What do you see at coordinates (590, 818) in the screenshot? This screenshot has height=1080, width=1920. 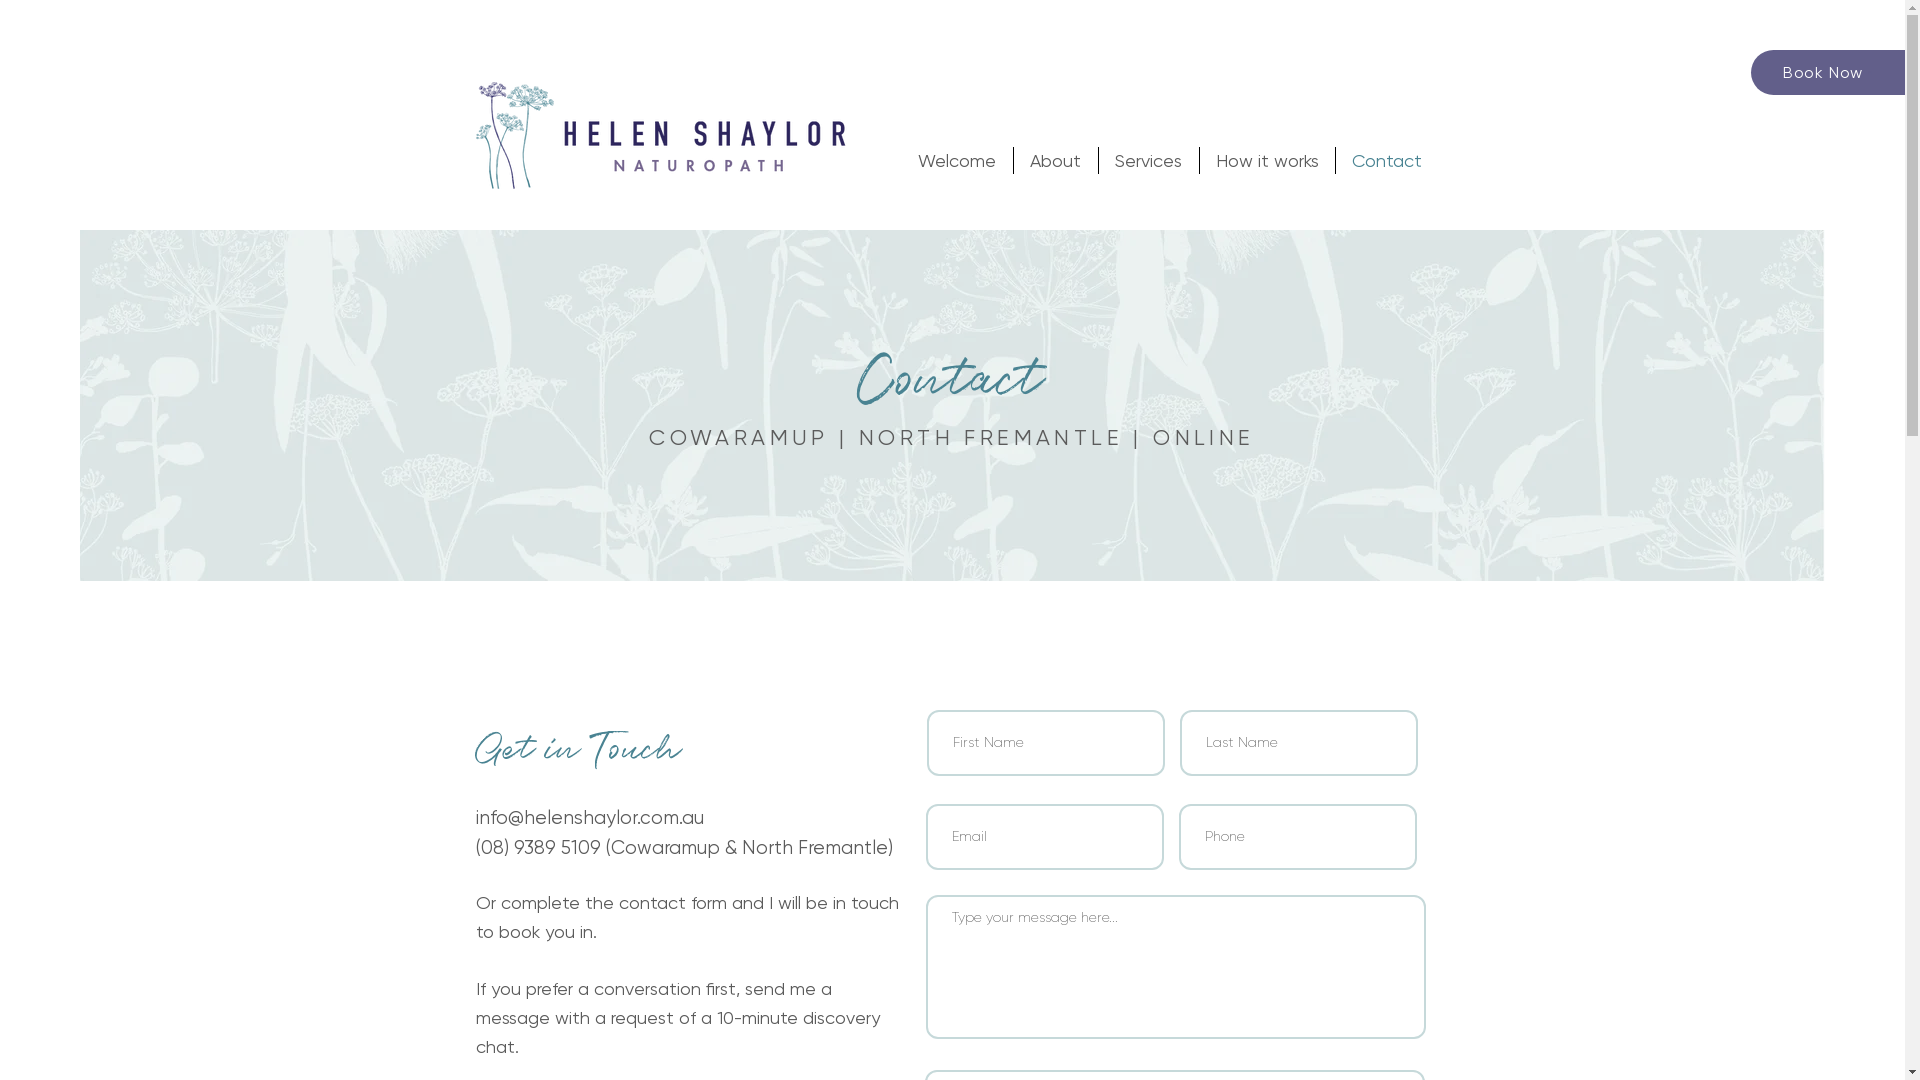 I see `info@helenshaylor.com.au` at bounding box center [590, 818].